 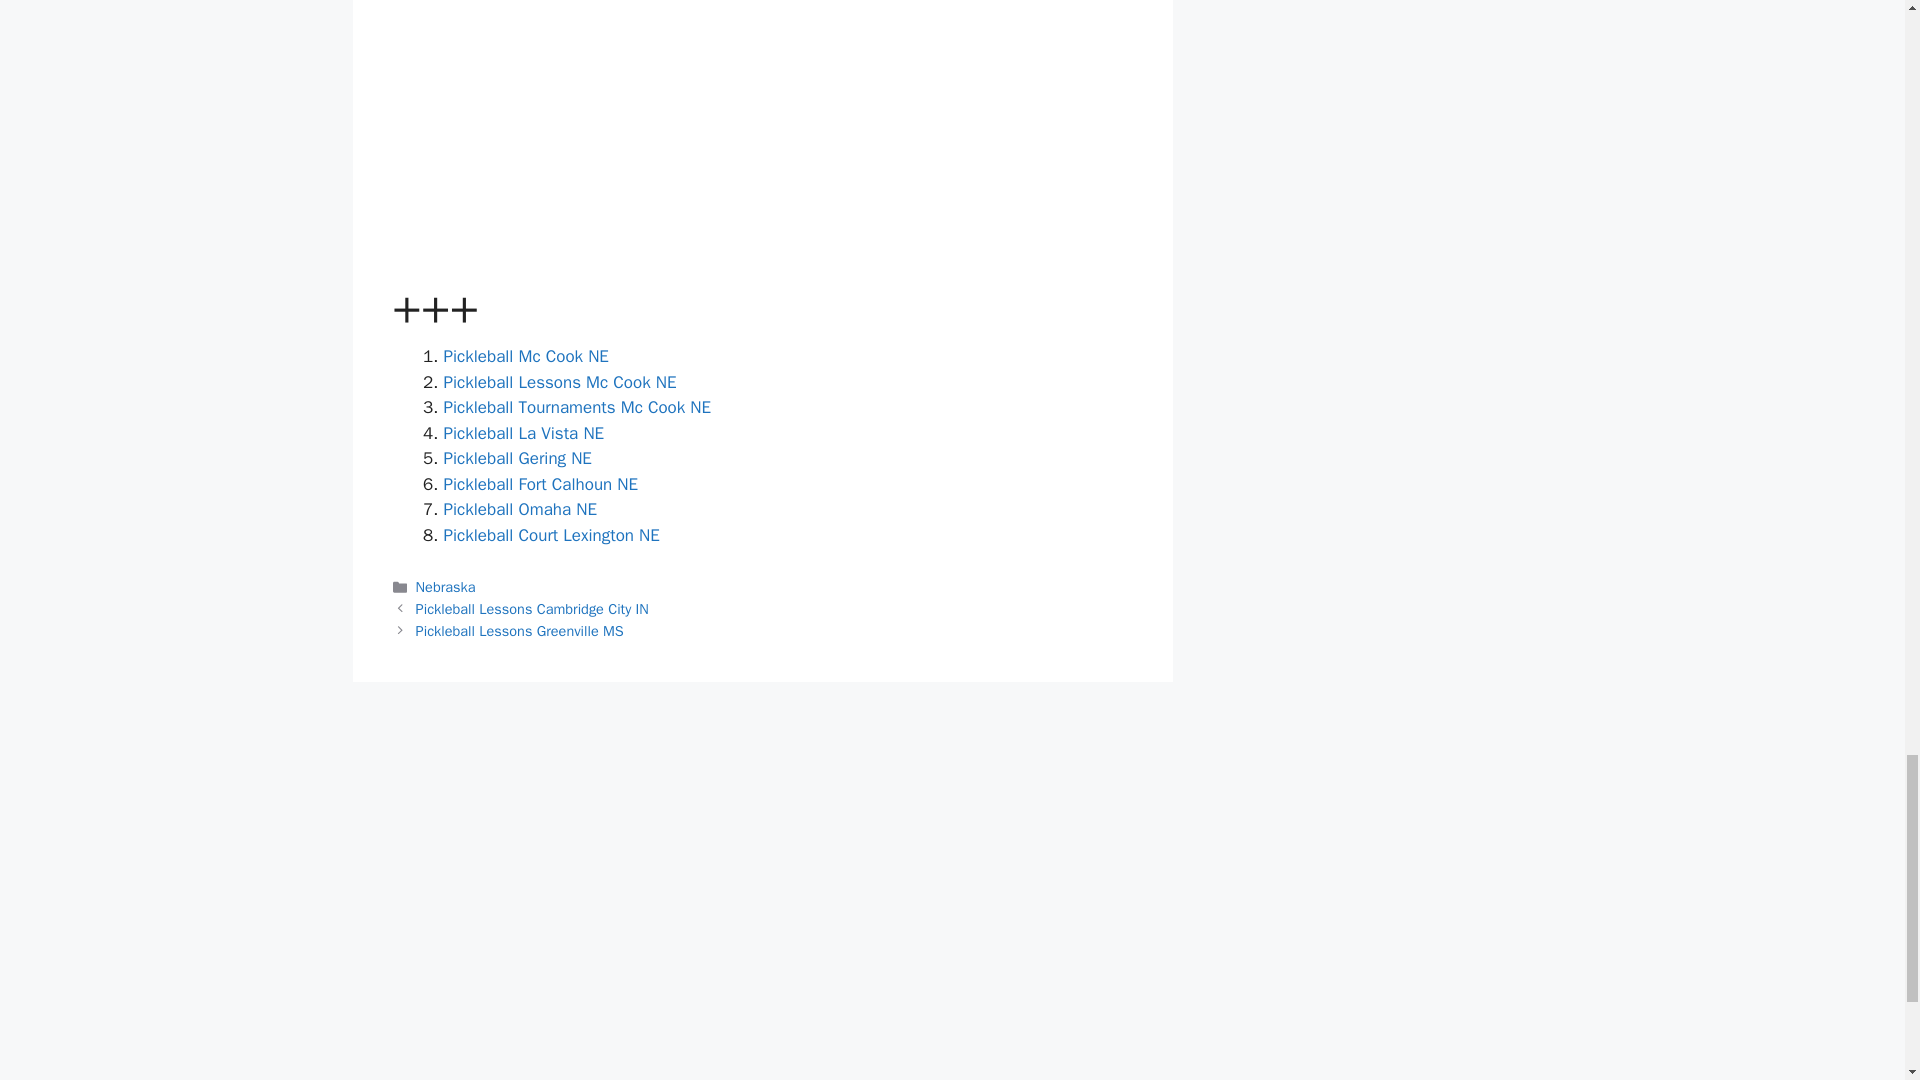 What do you see at coordinates (541, 484) in the screenshot?
I see `Pickleball Fort Calhoun NE` at bounding box center [541, 484].